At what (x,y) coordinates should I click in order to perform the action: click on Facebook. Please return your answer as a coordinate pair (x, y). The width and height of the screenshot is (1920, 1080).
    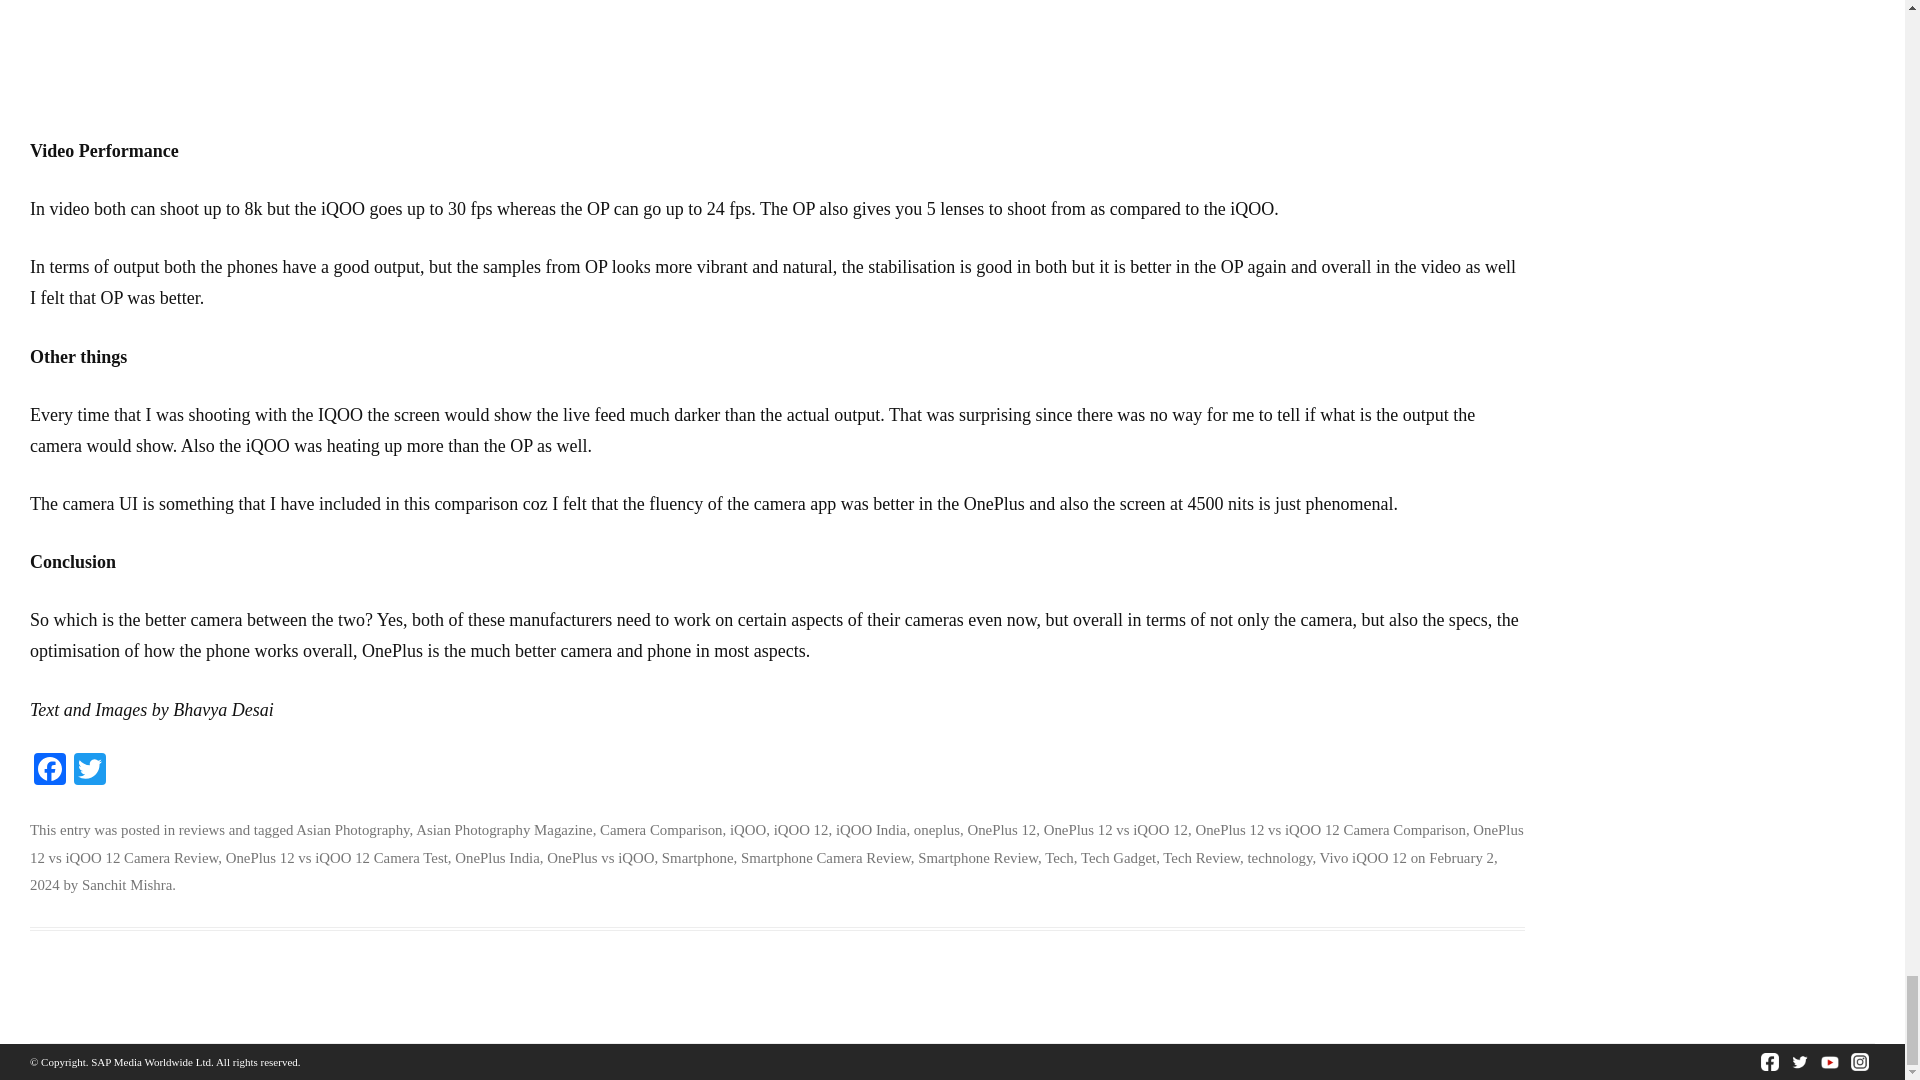
    Looking at the image, I should click on (50, 770).